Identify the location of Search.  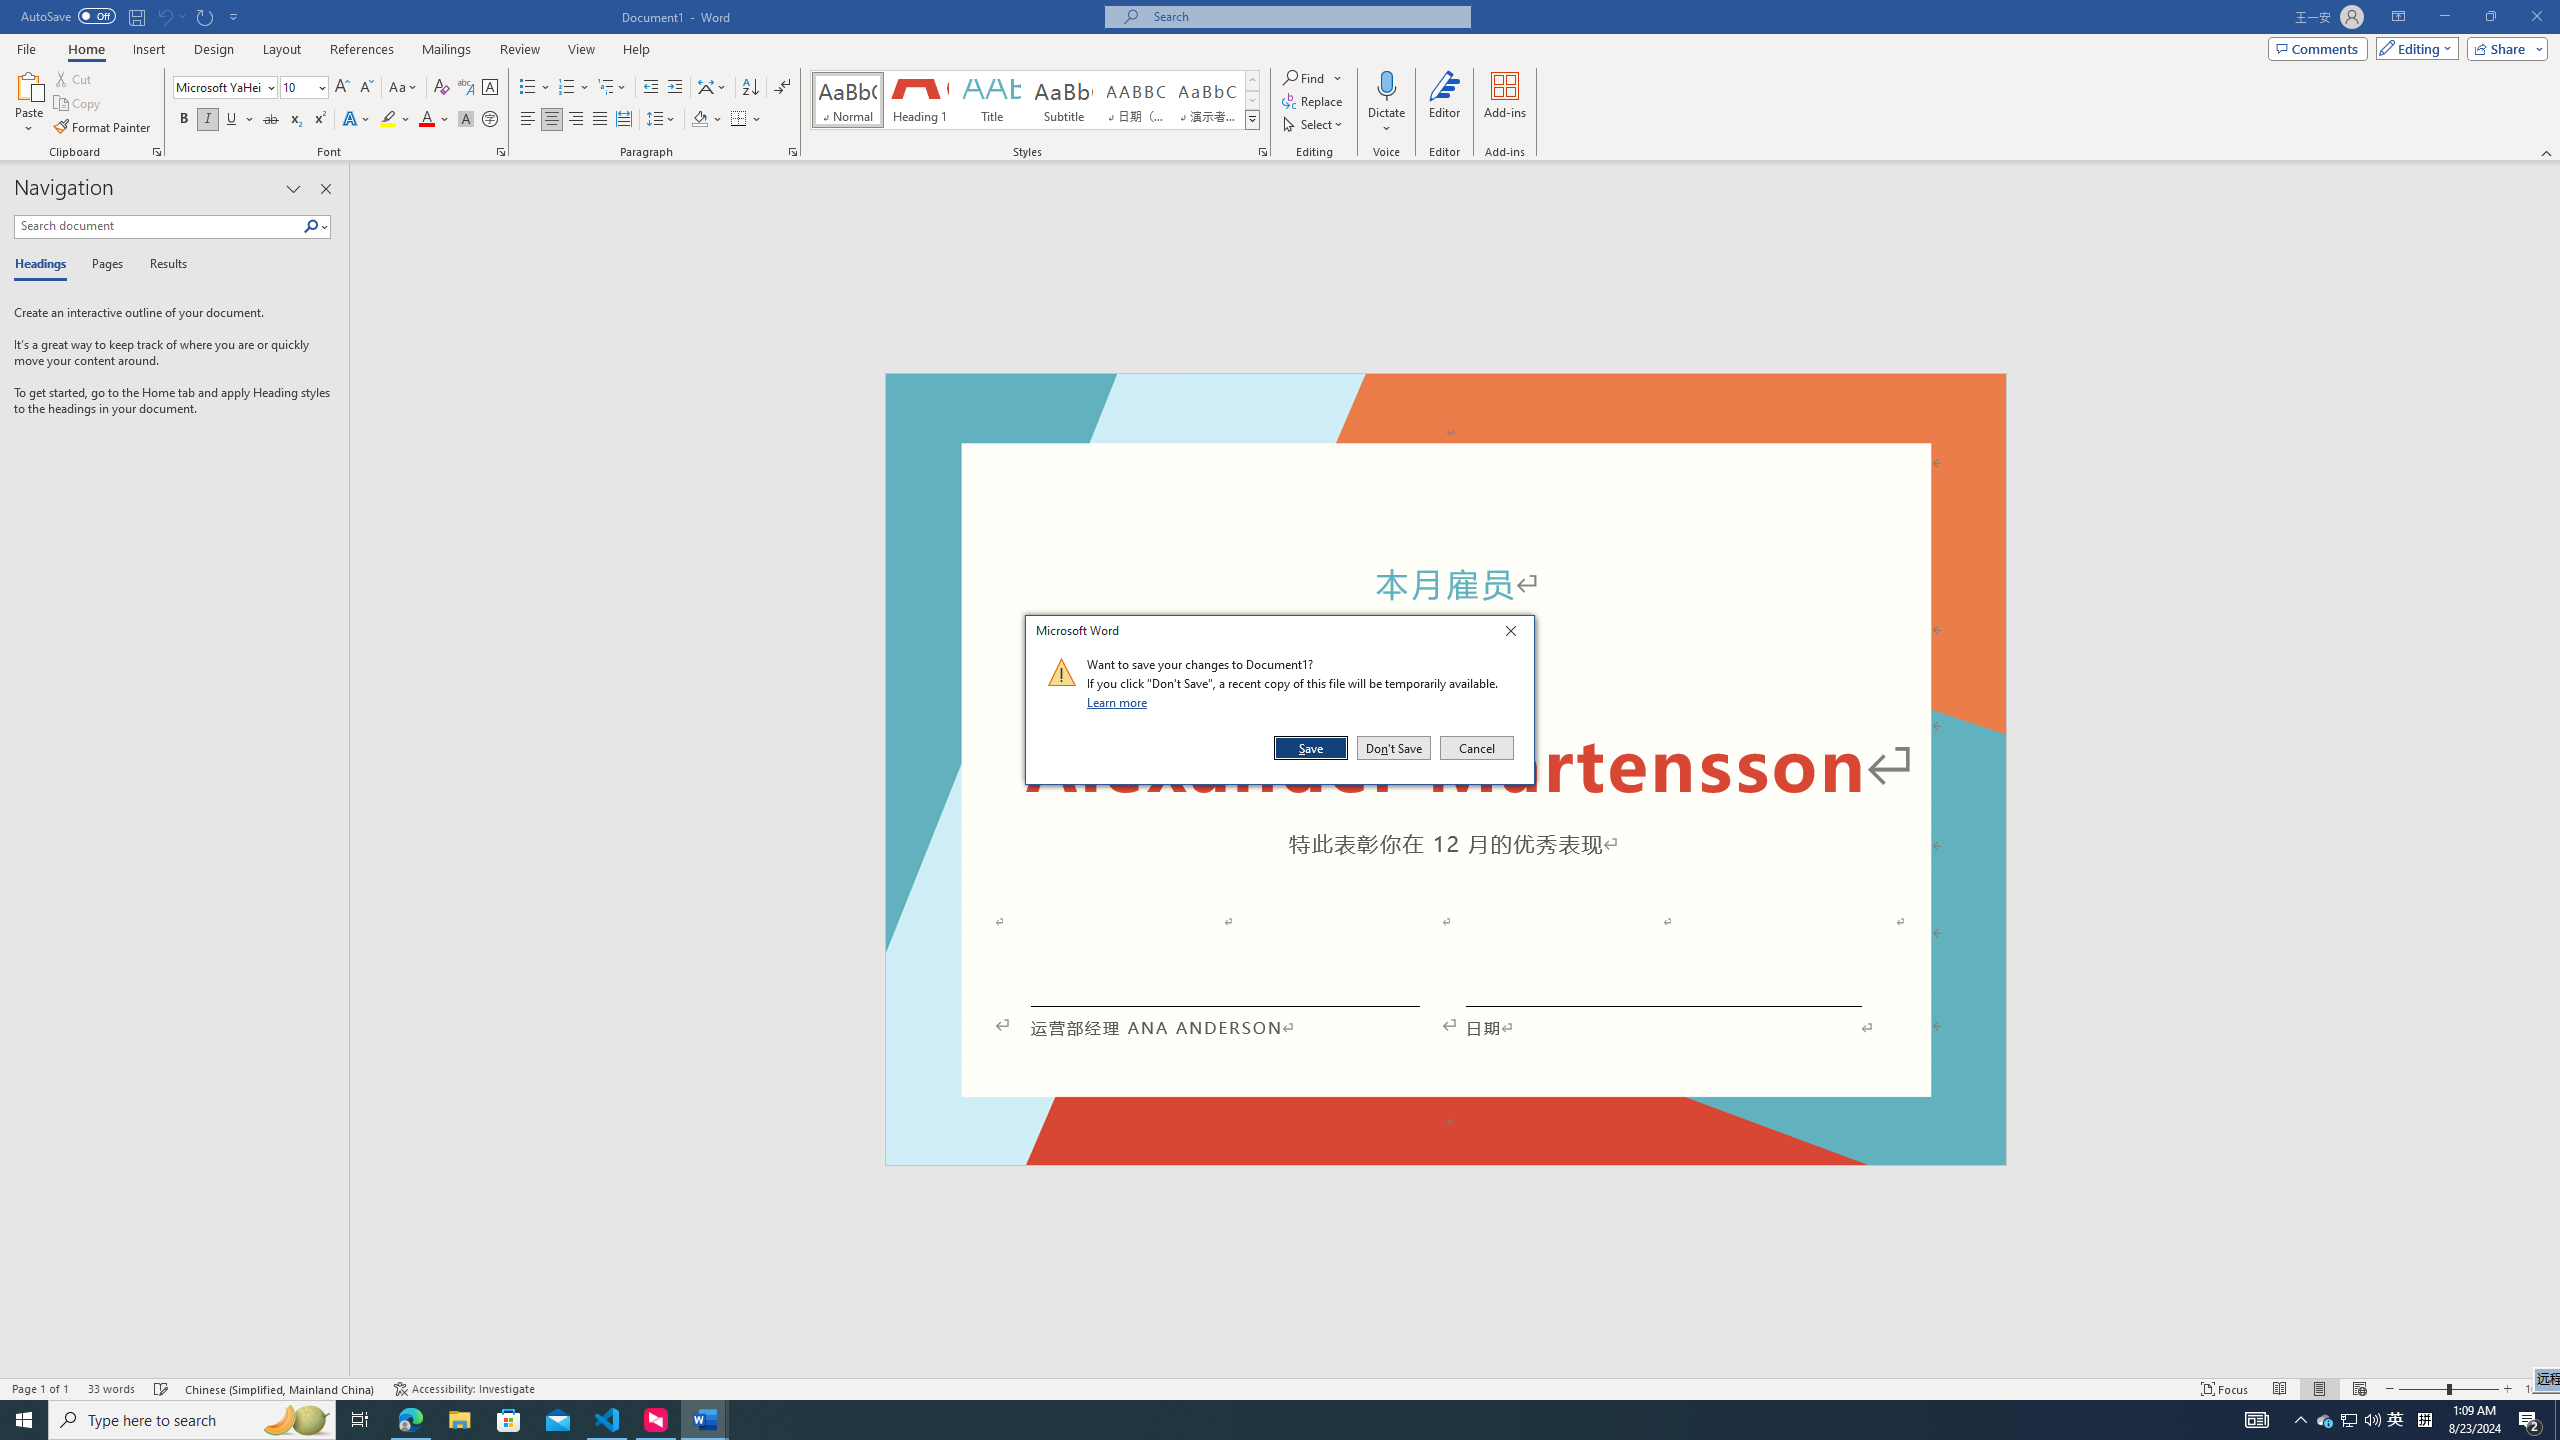
(316, 226).